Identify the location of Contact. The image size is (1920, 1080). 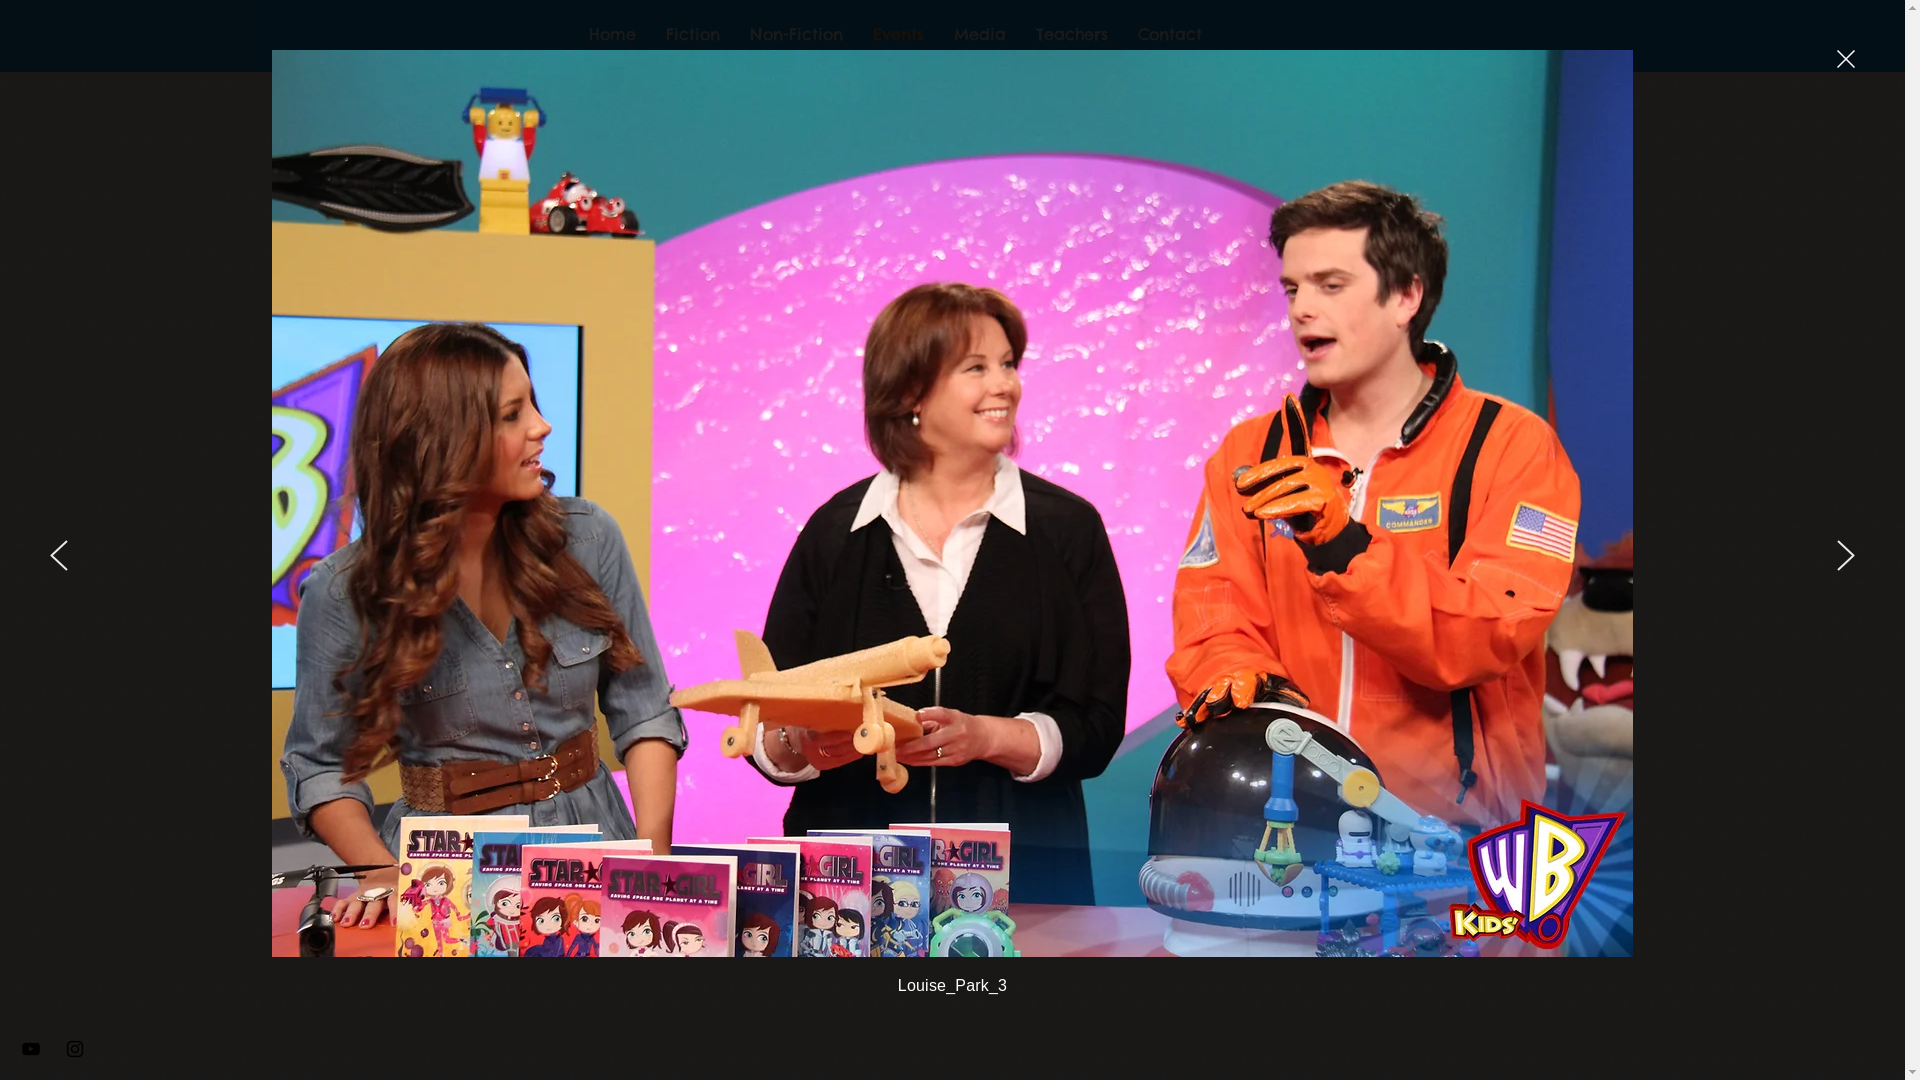
(1170, 34).